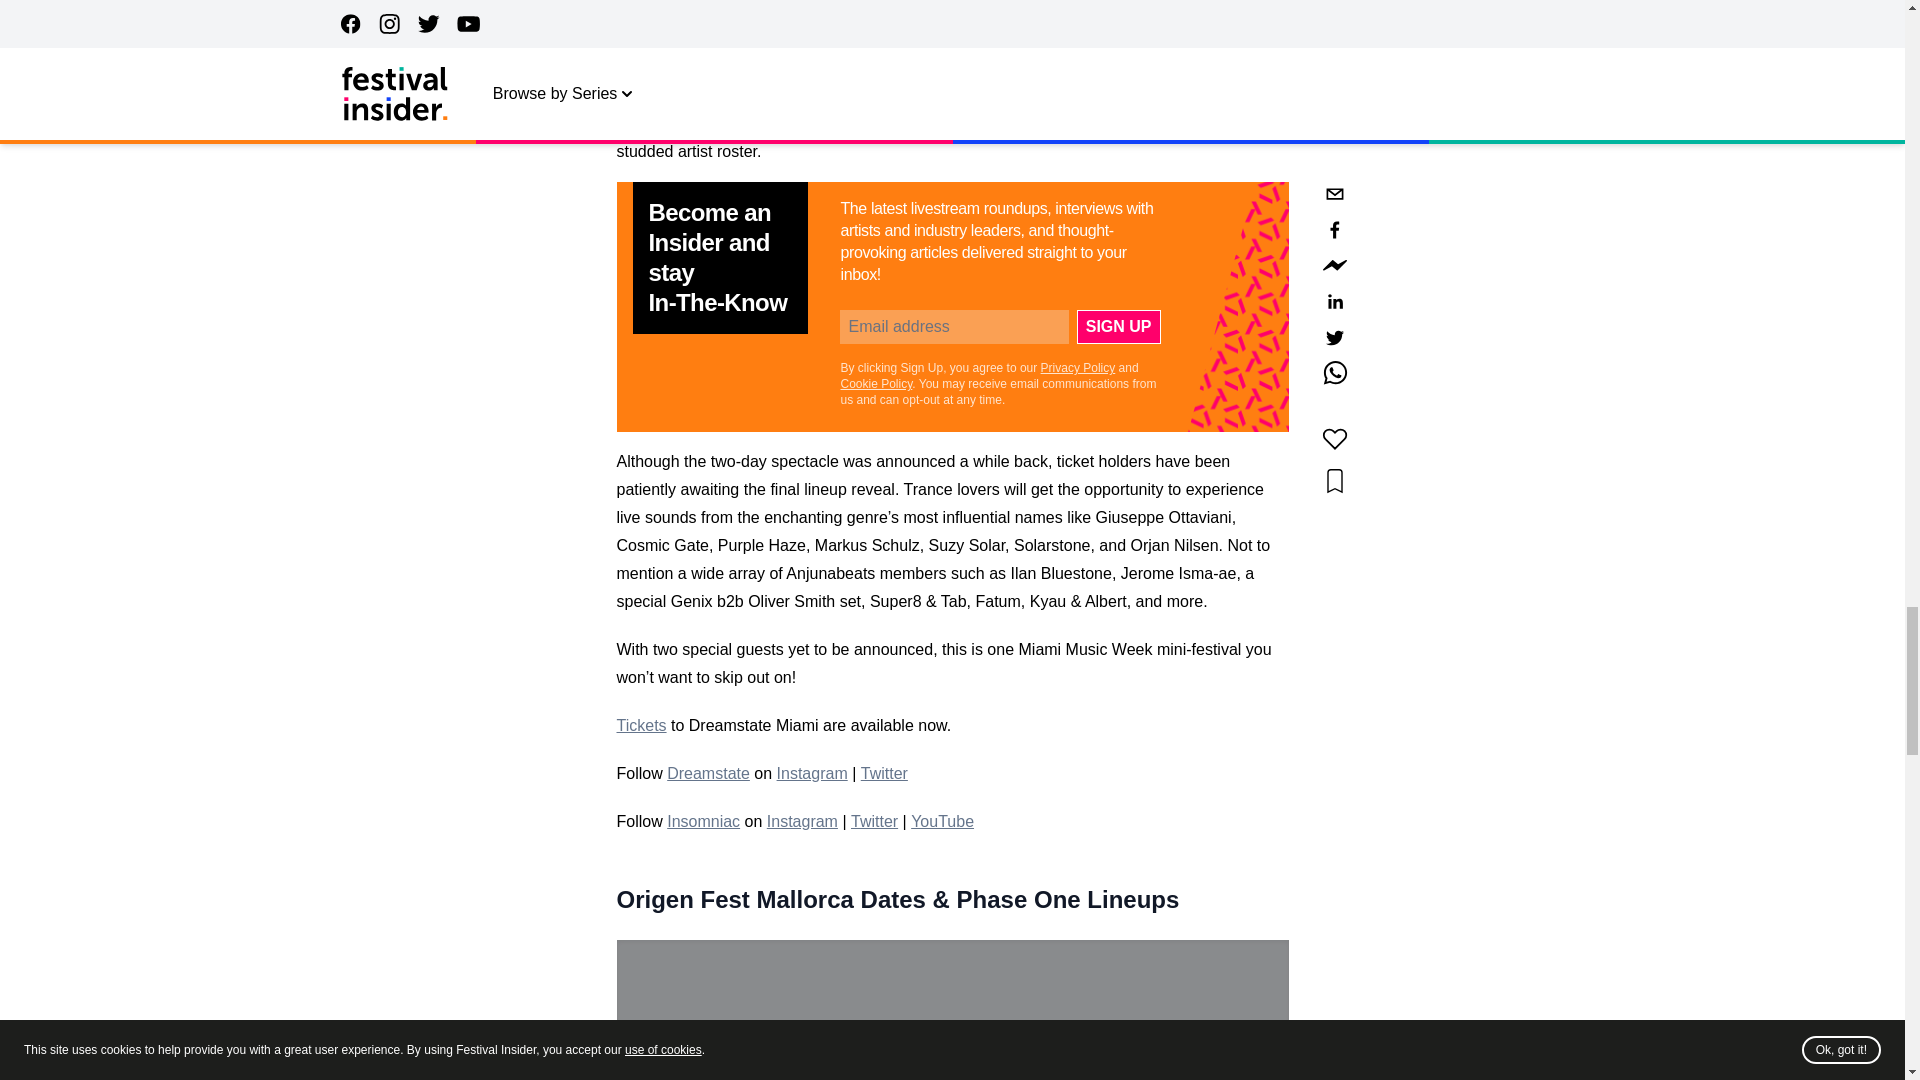 This screenshot has height=1080, width=1920. What do you see at coordinates (708, 772) in the screenshot?
I see `Dreamstate` at bounding box center [708, 772].